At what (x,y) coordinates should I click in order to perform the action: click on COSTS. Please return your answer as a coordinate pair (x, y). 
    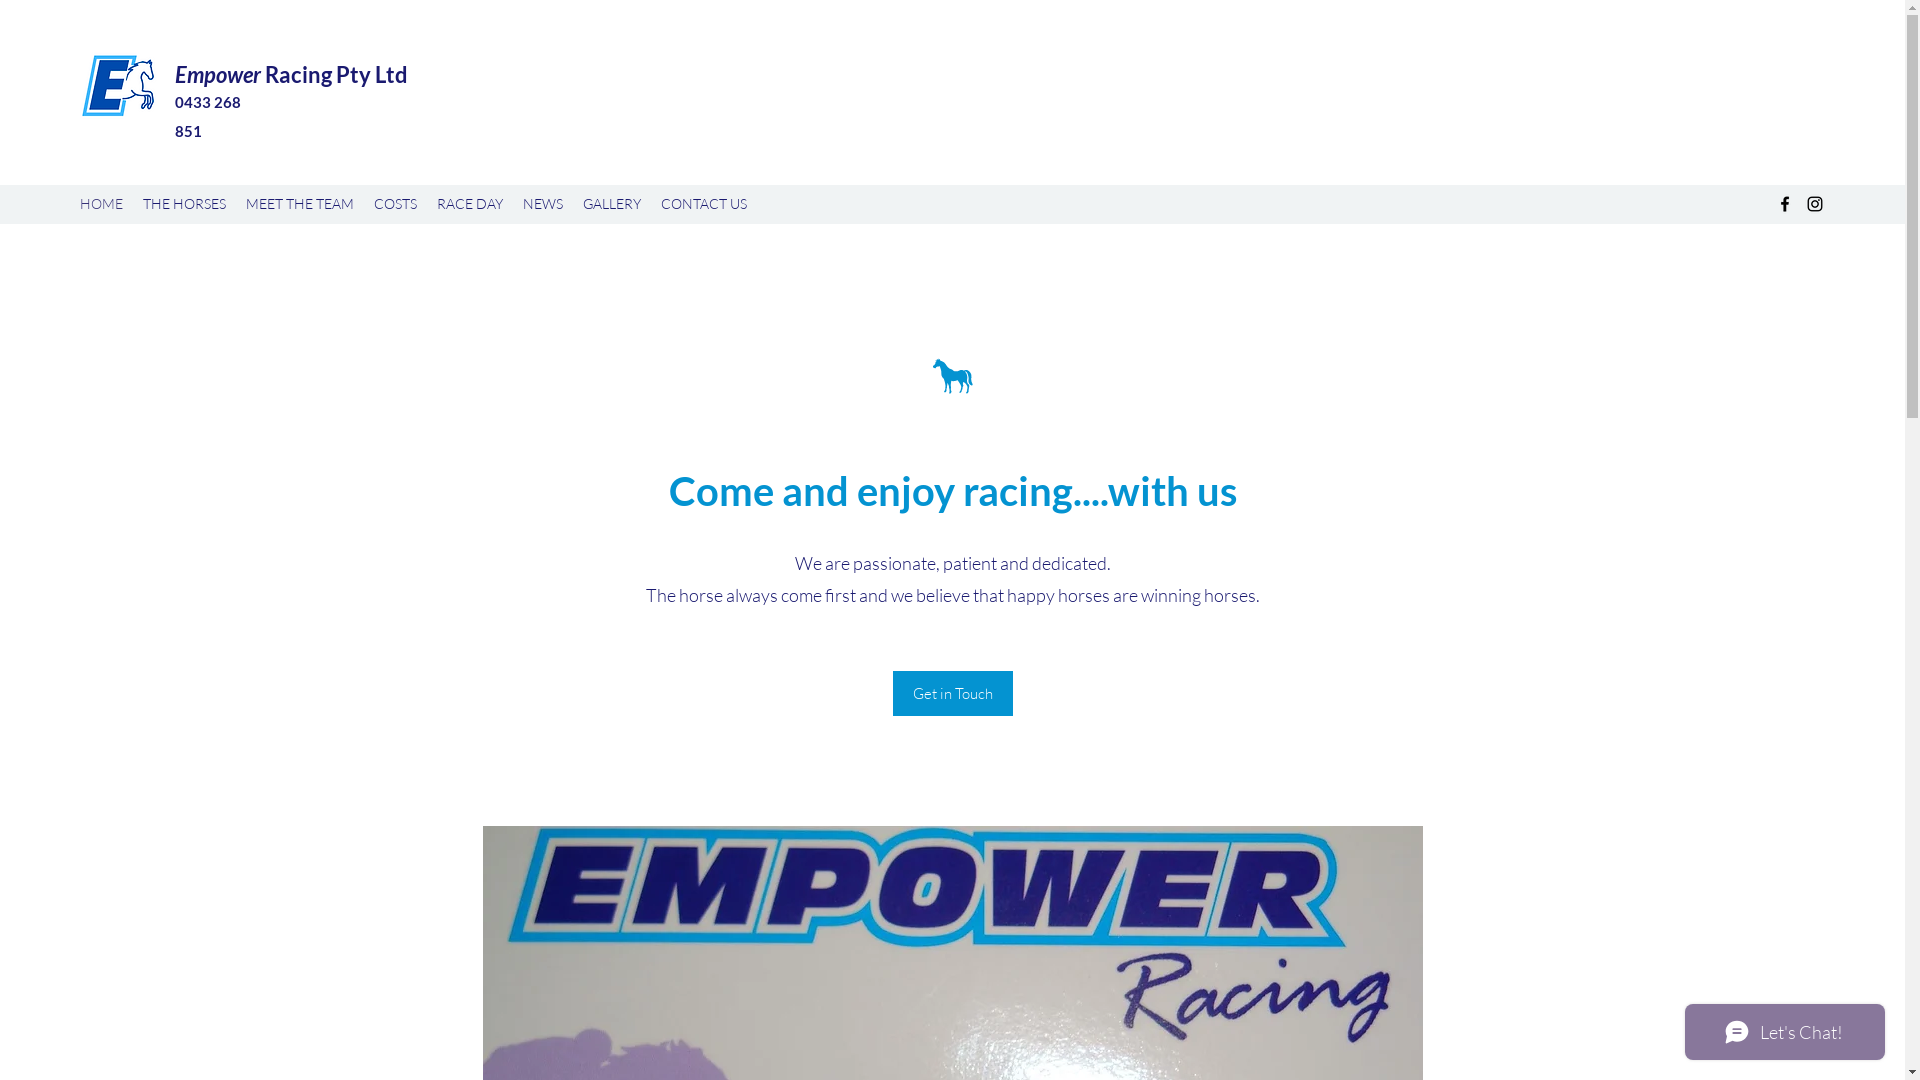
    Looking at the image, I should click on (396, 204).